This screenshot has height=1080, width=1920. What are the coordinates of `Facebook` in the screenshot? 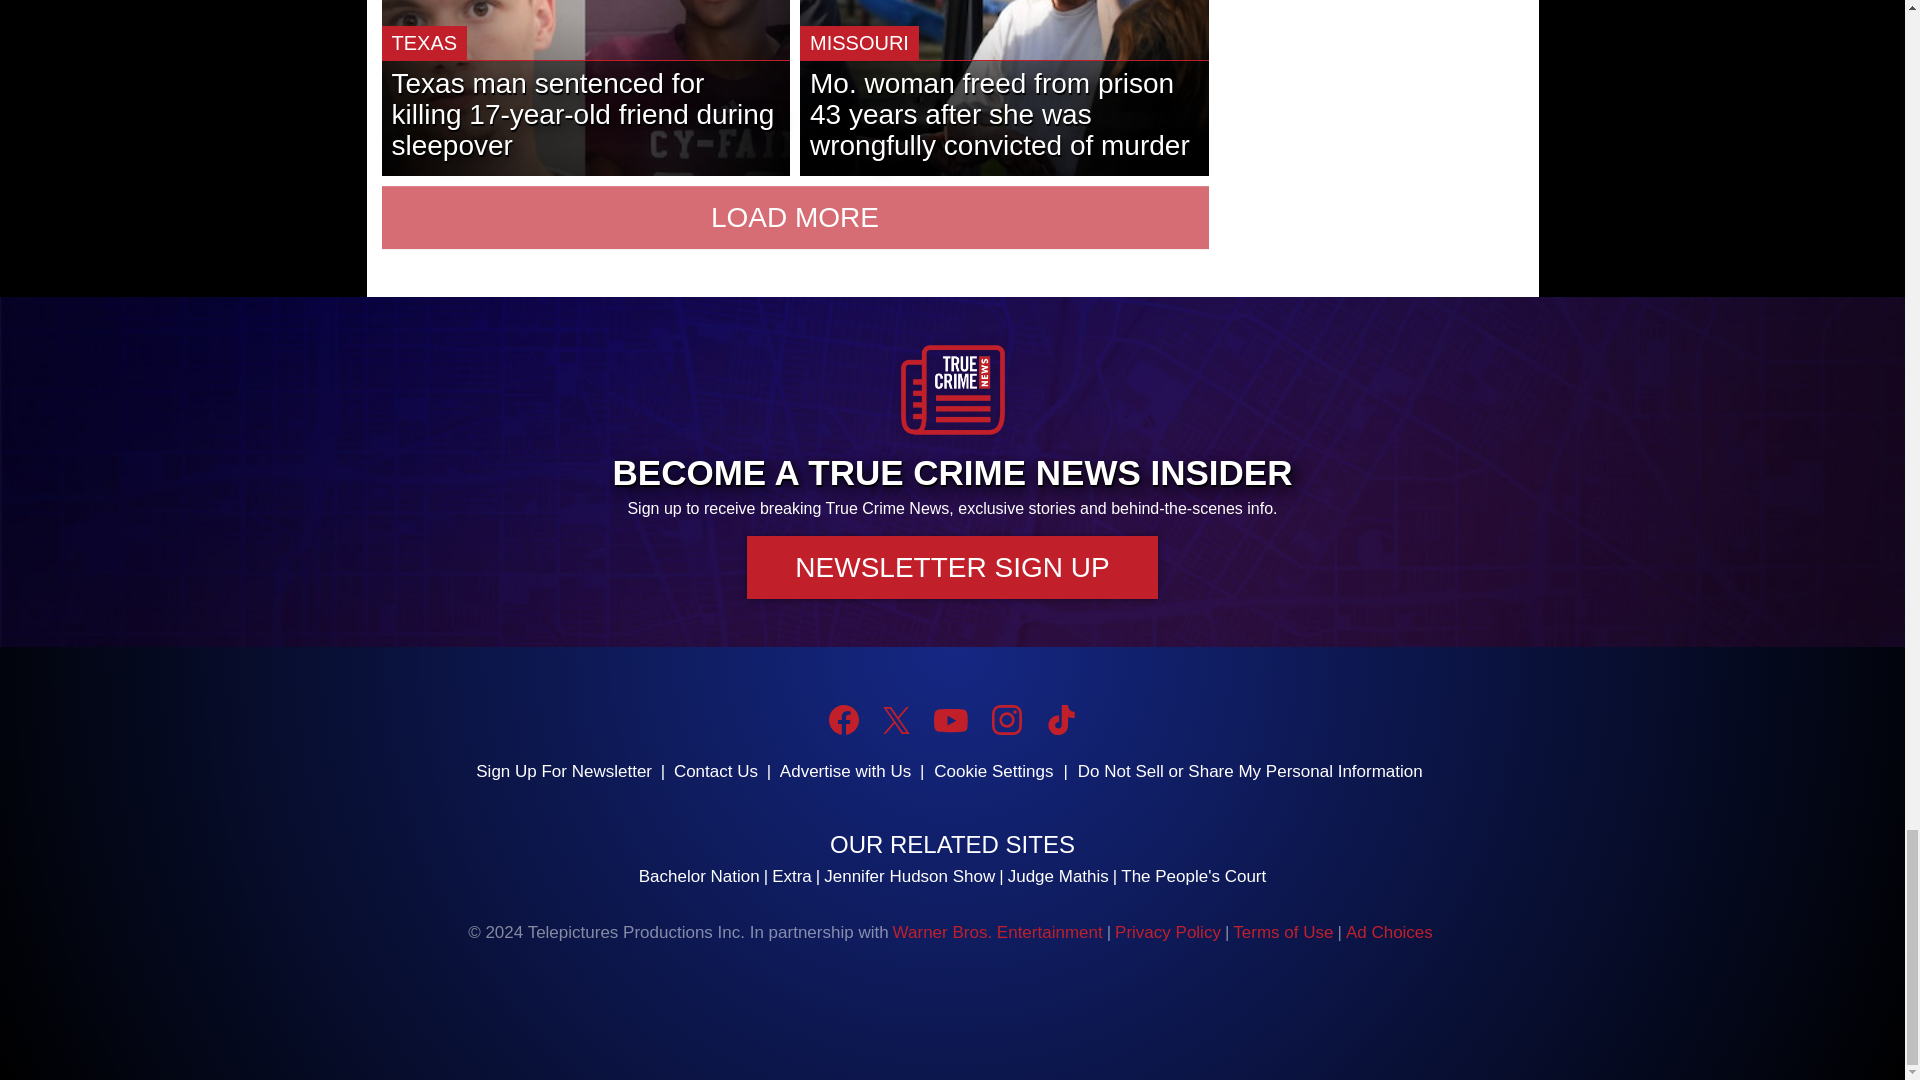 It's located at (844, 720).